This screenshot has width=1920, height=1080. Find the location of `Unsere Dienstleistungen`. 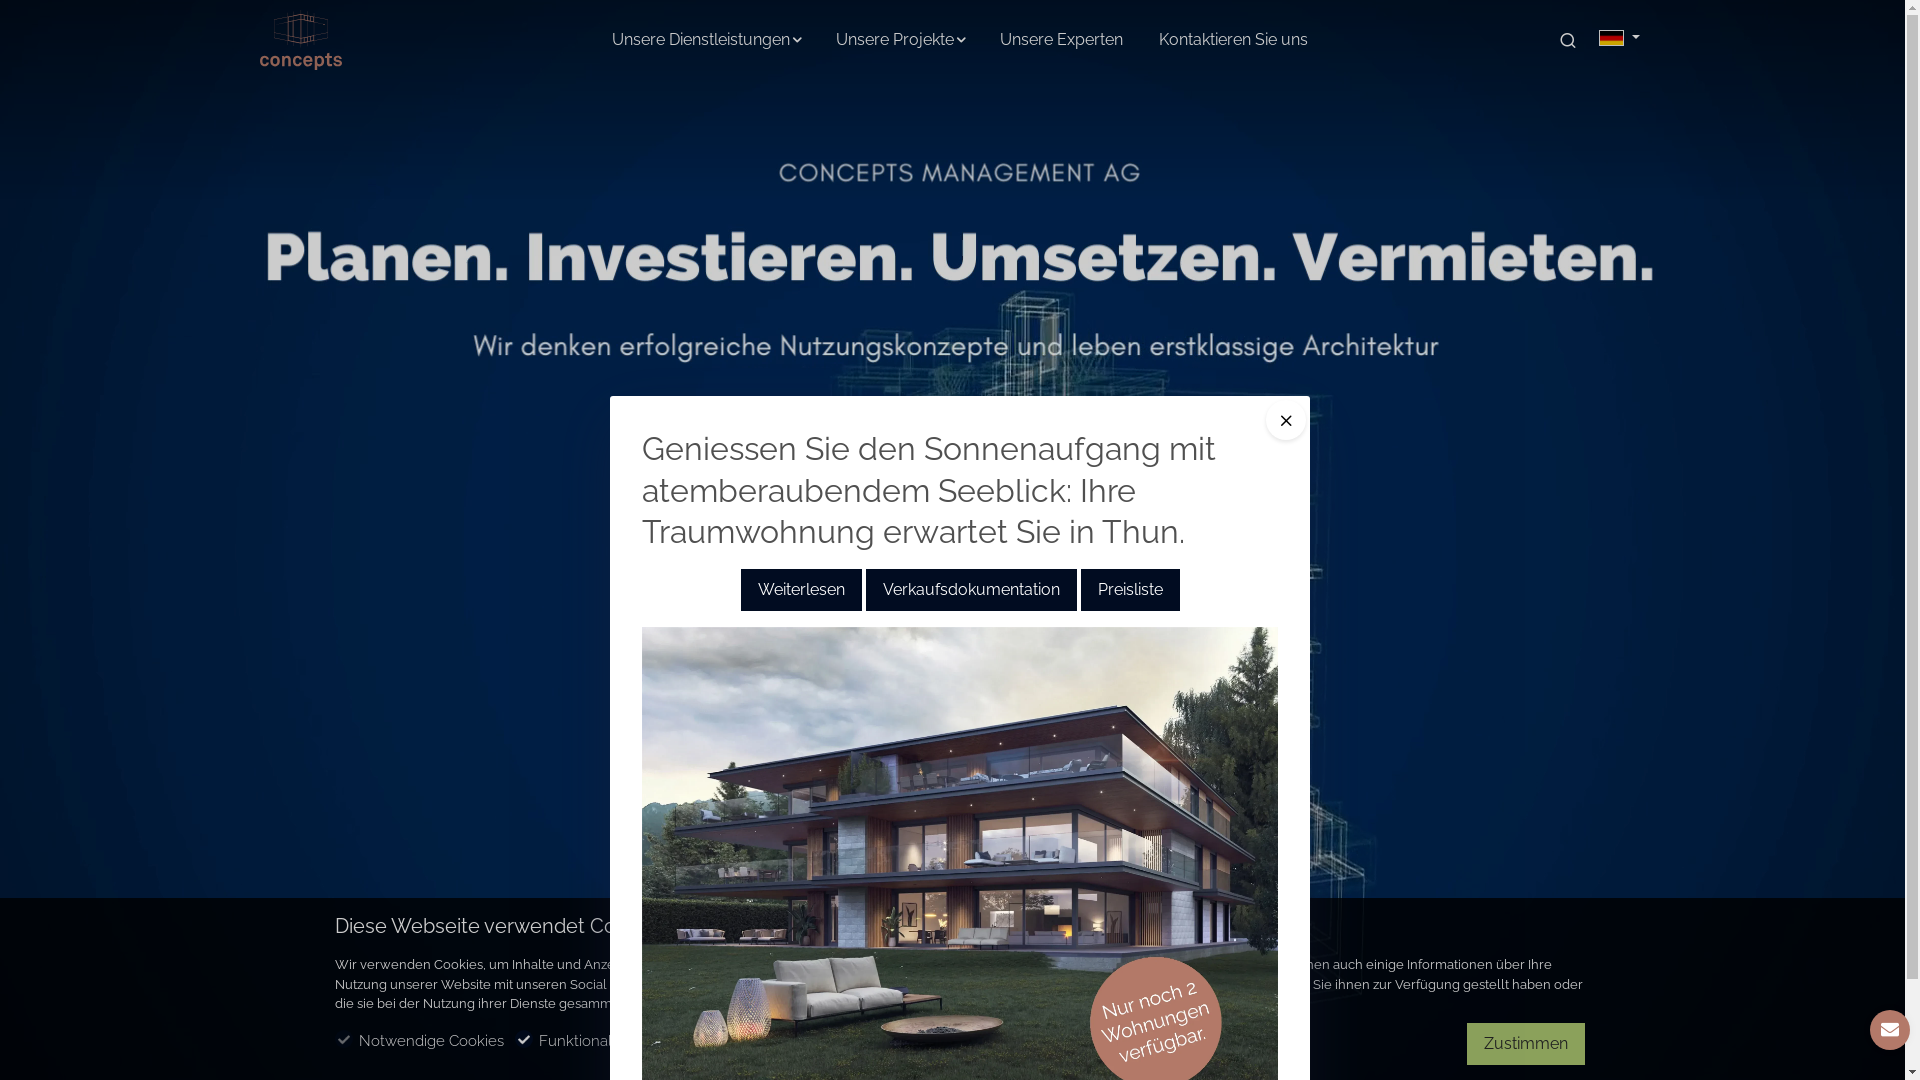

Unsere Dienstleistungen is located at coordinates (706, 40).